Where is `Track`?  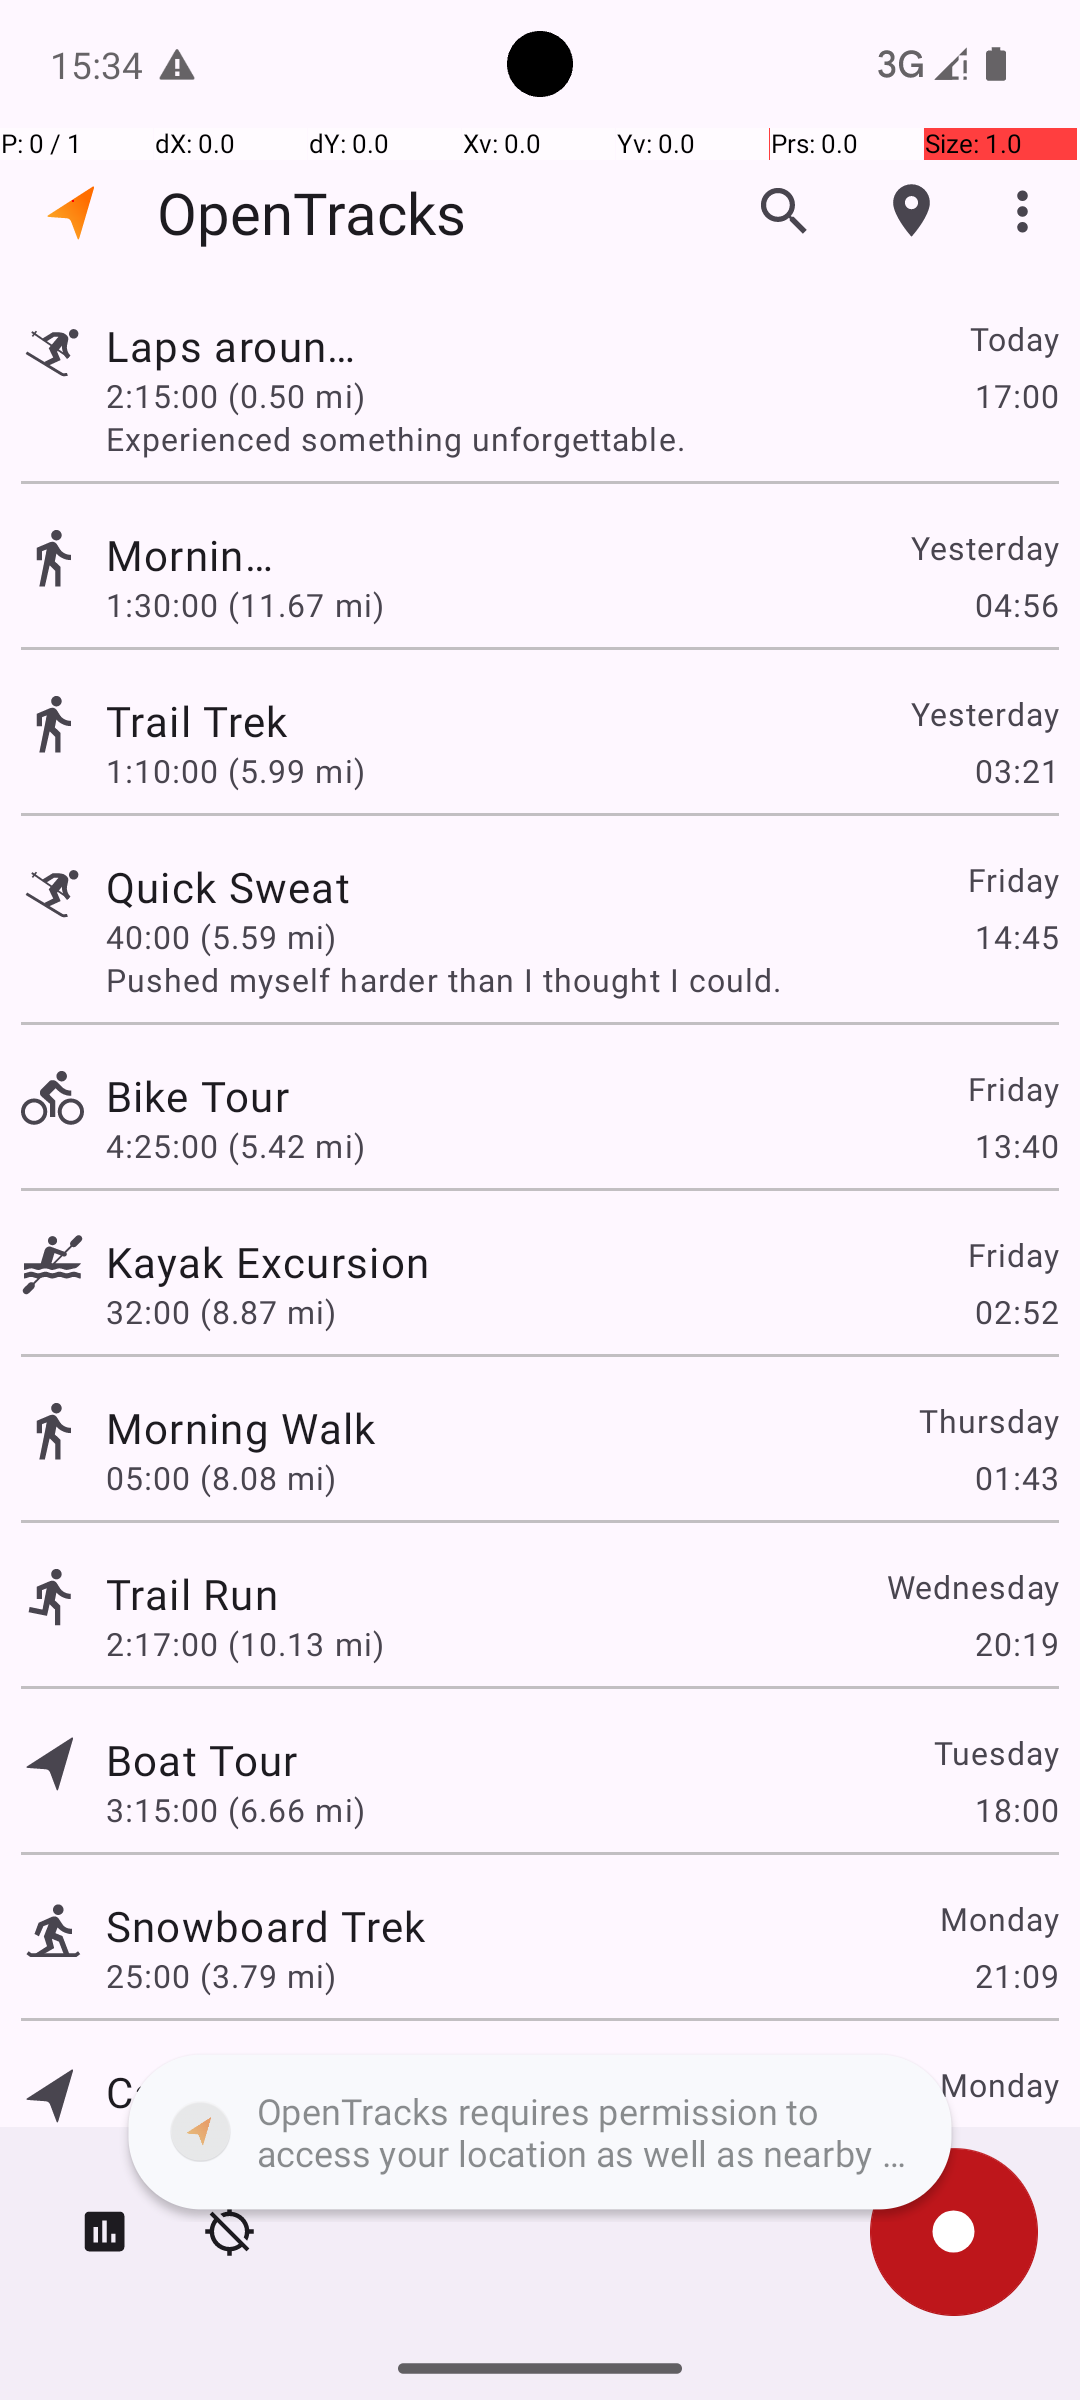
Track is located at coordinates (52, 348).